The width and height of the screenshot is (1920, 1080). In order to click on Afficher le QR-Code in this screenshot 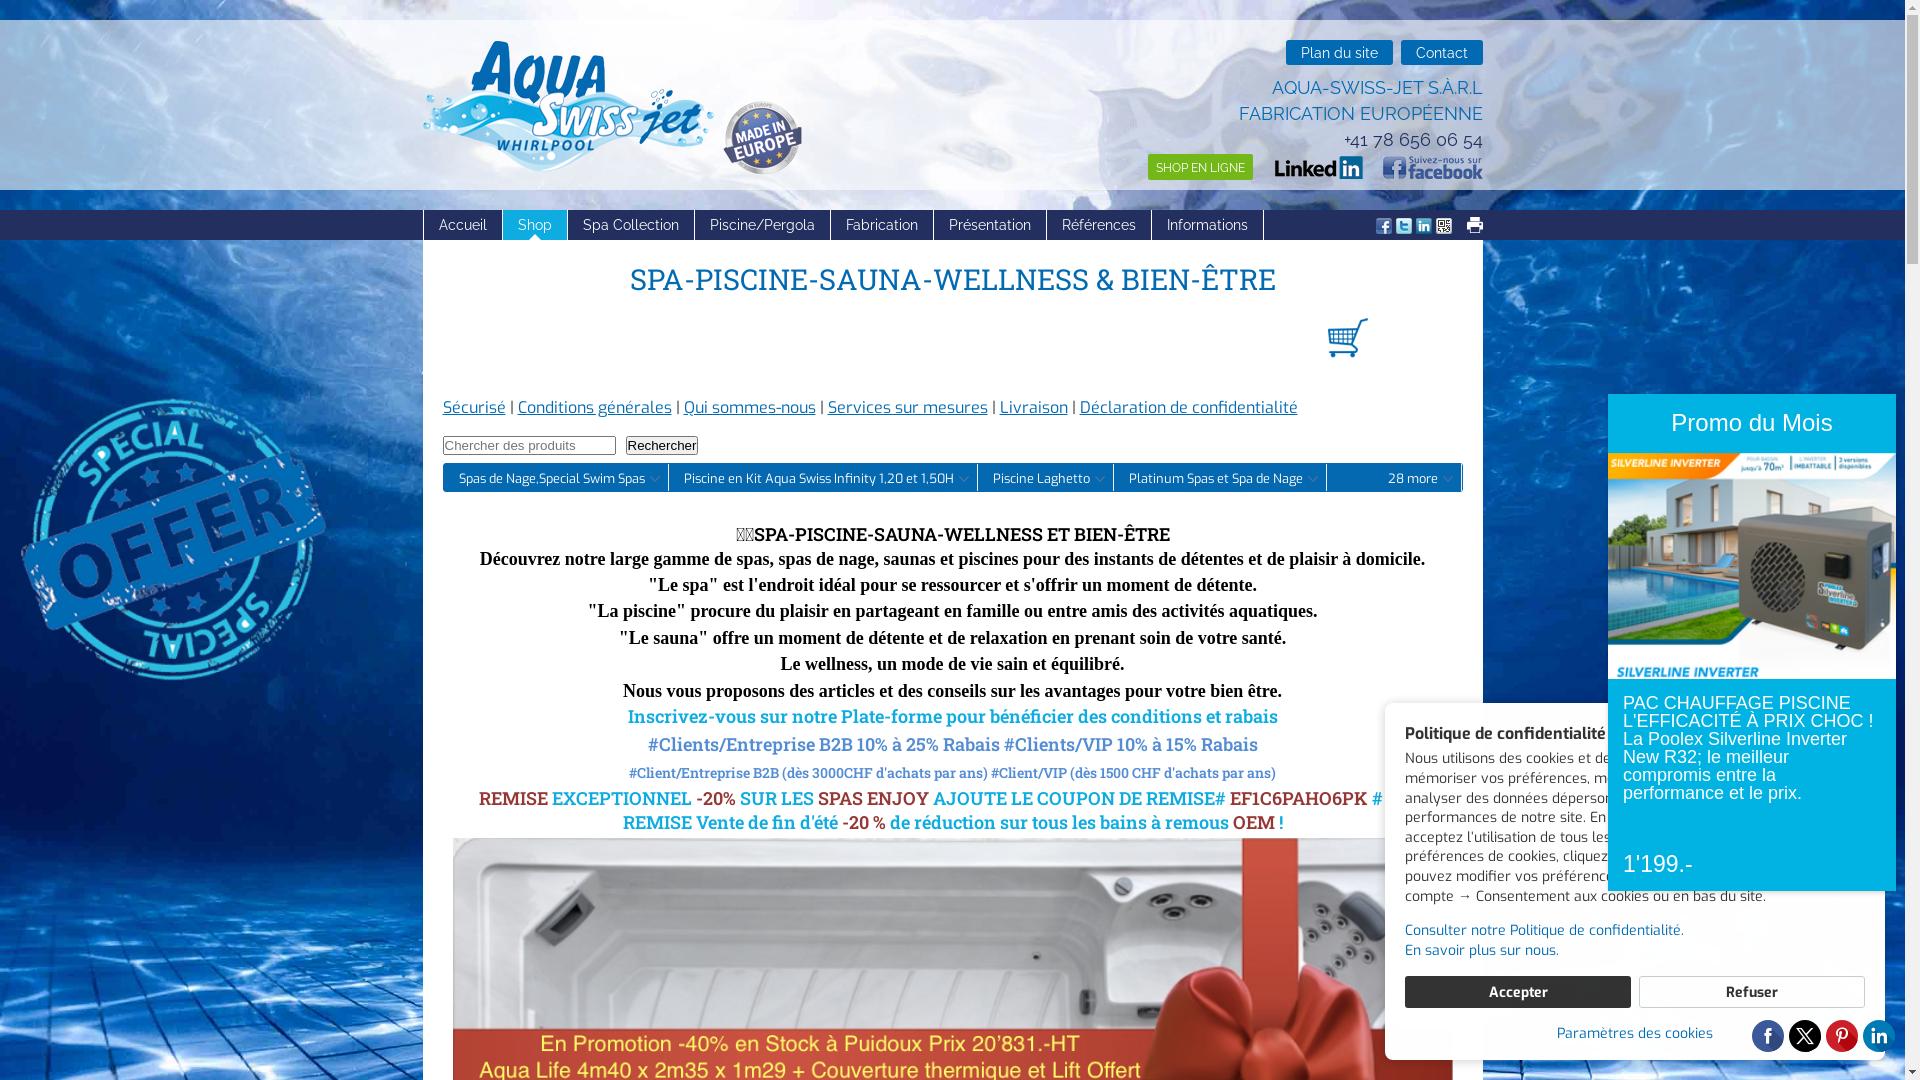, I will do `click(1444, 228)`.